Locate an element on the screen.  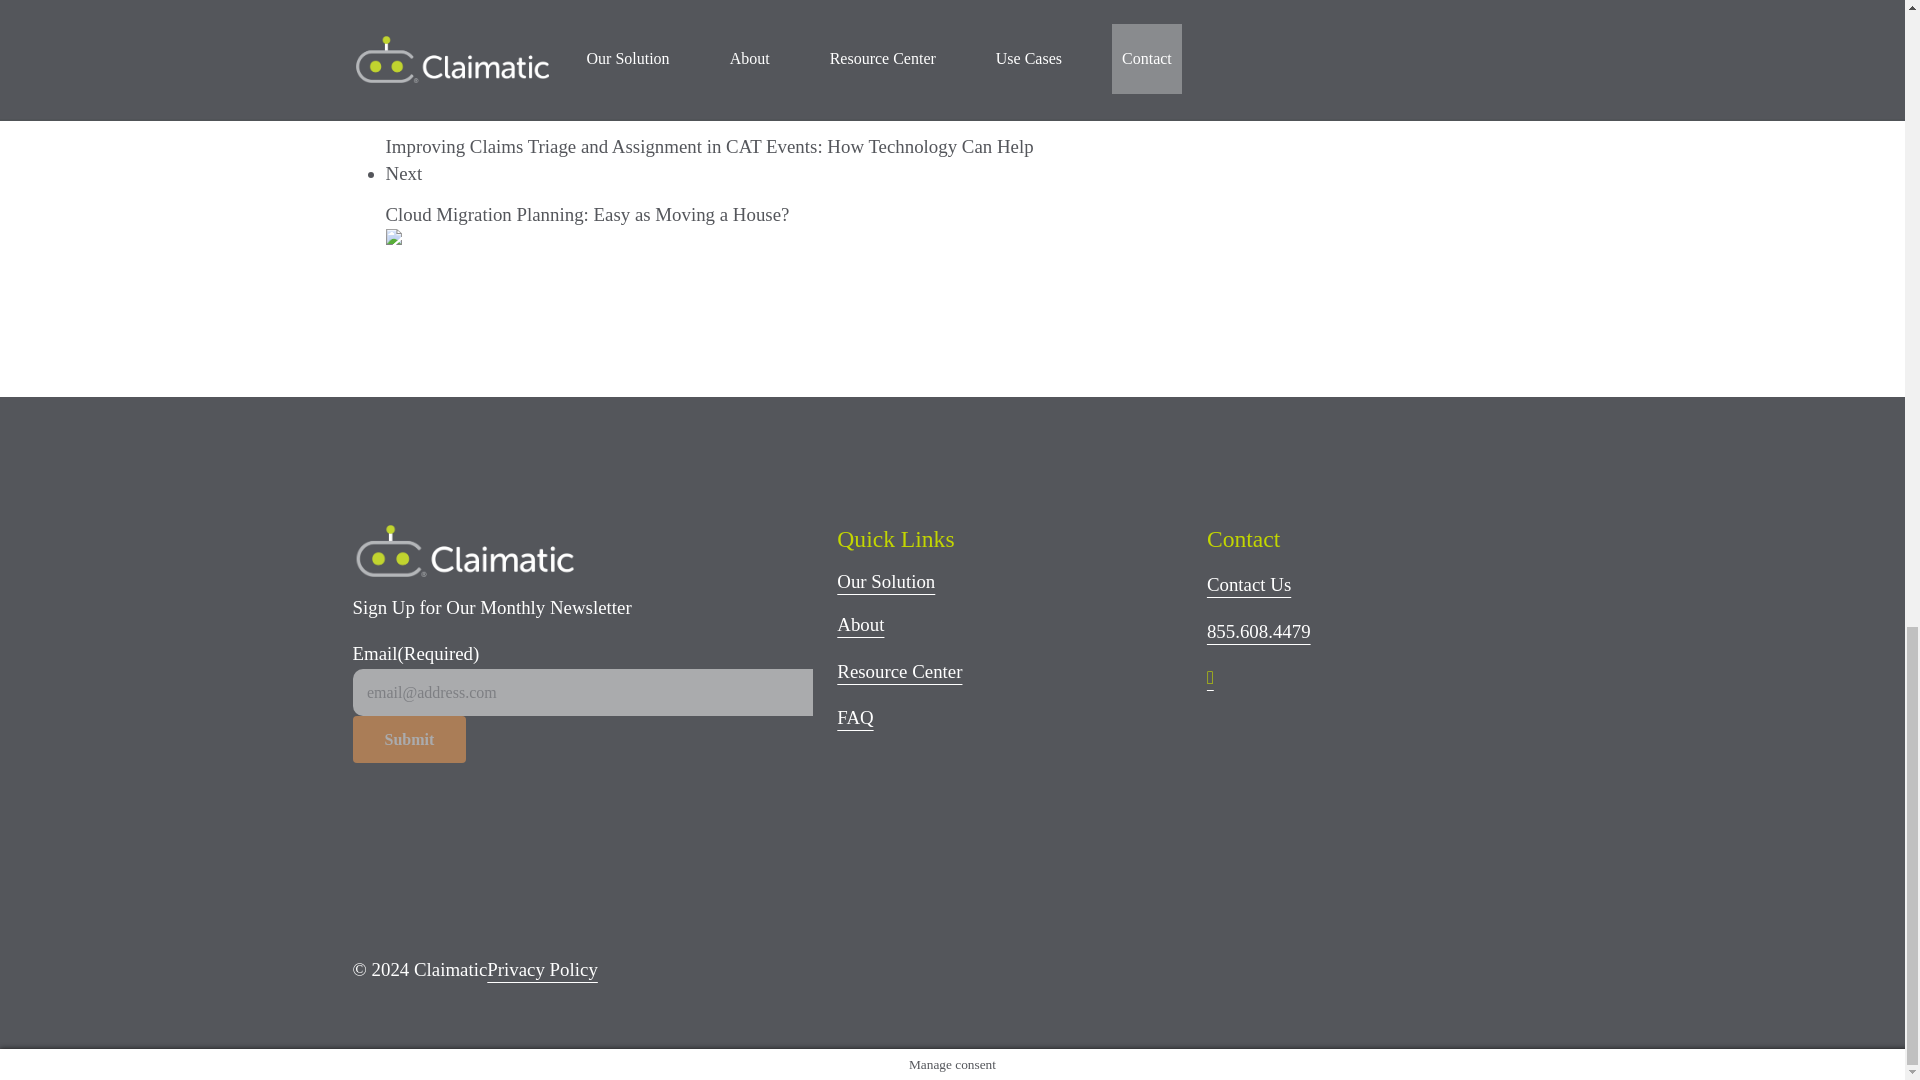
FAQ is located at coordinates (855, 717).